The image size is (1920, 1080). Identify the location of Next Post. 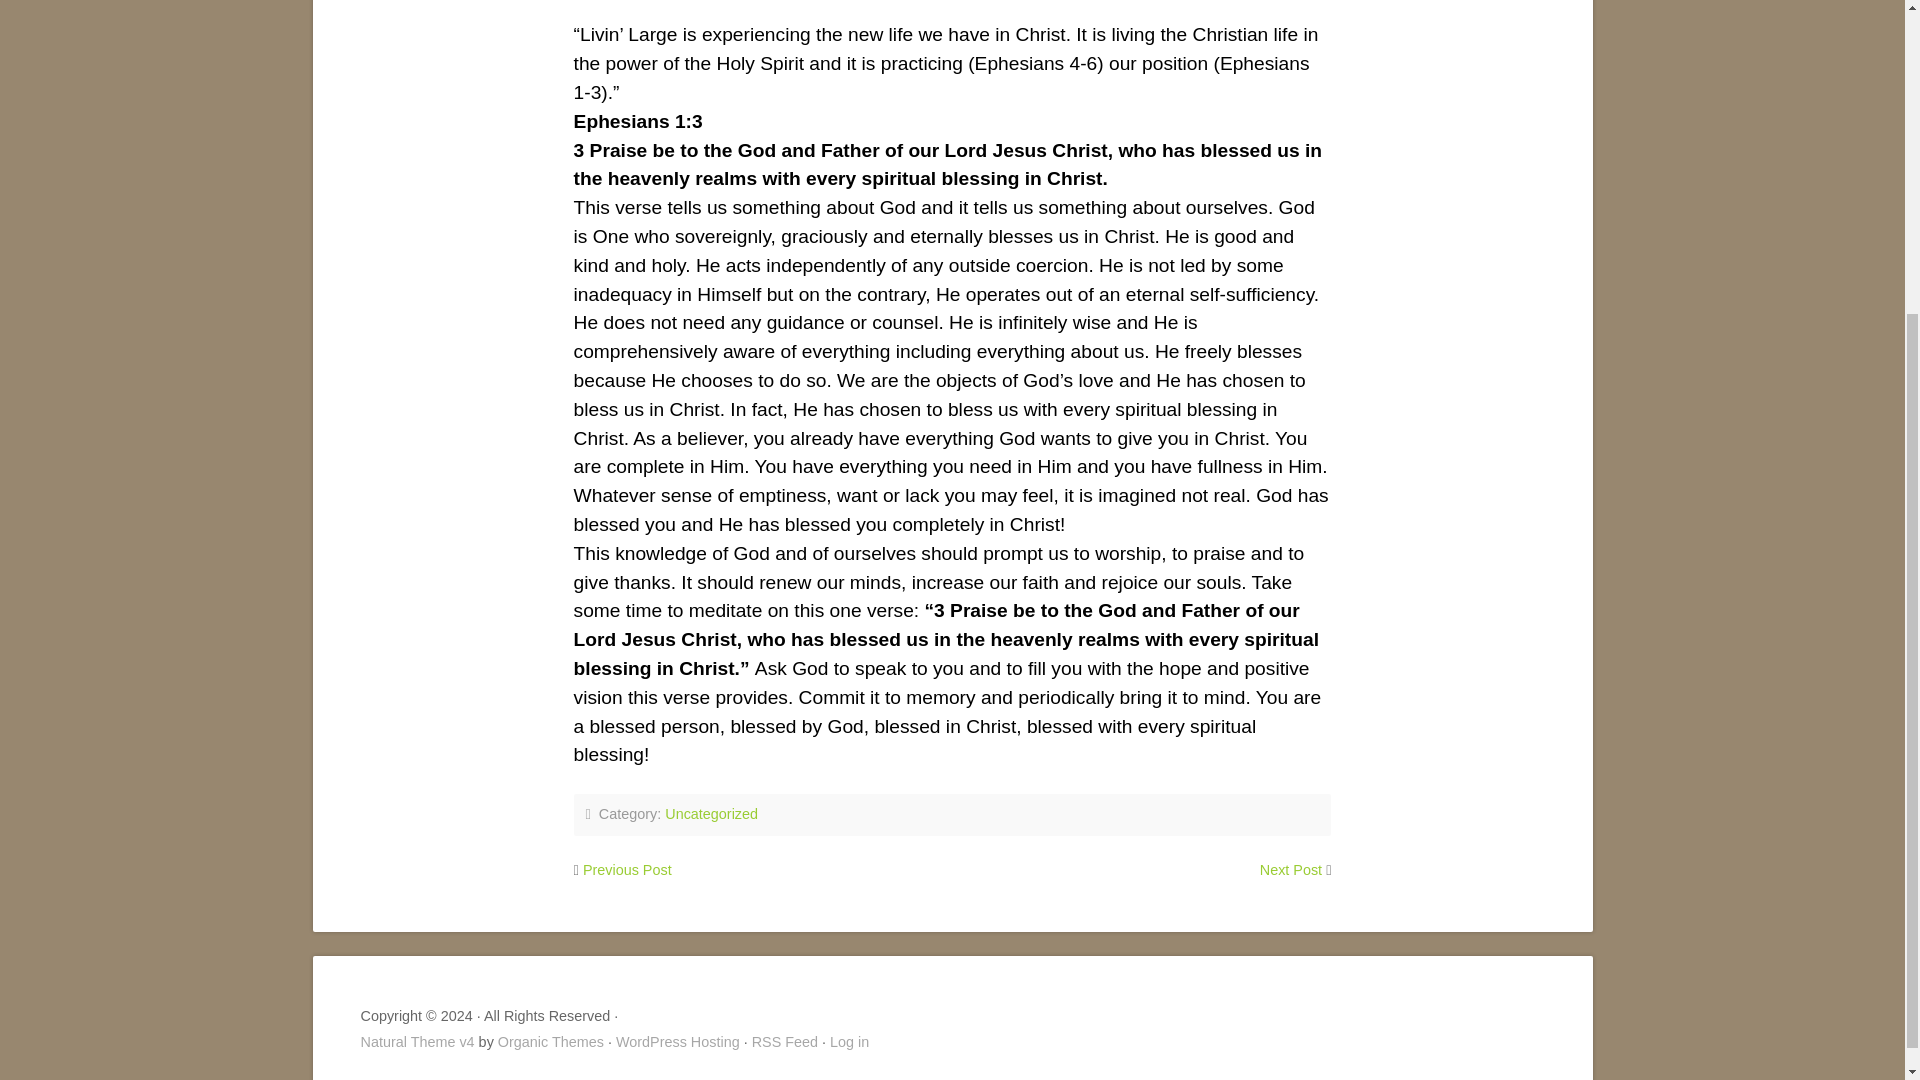
(1290, 870).